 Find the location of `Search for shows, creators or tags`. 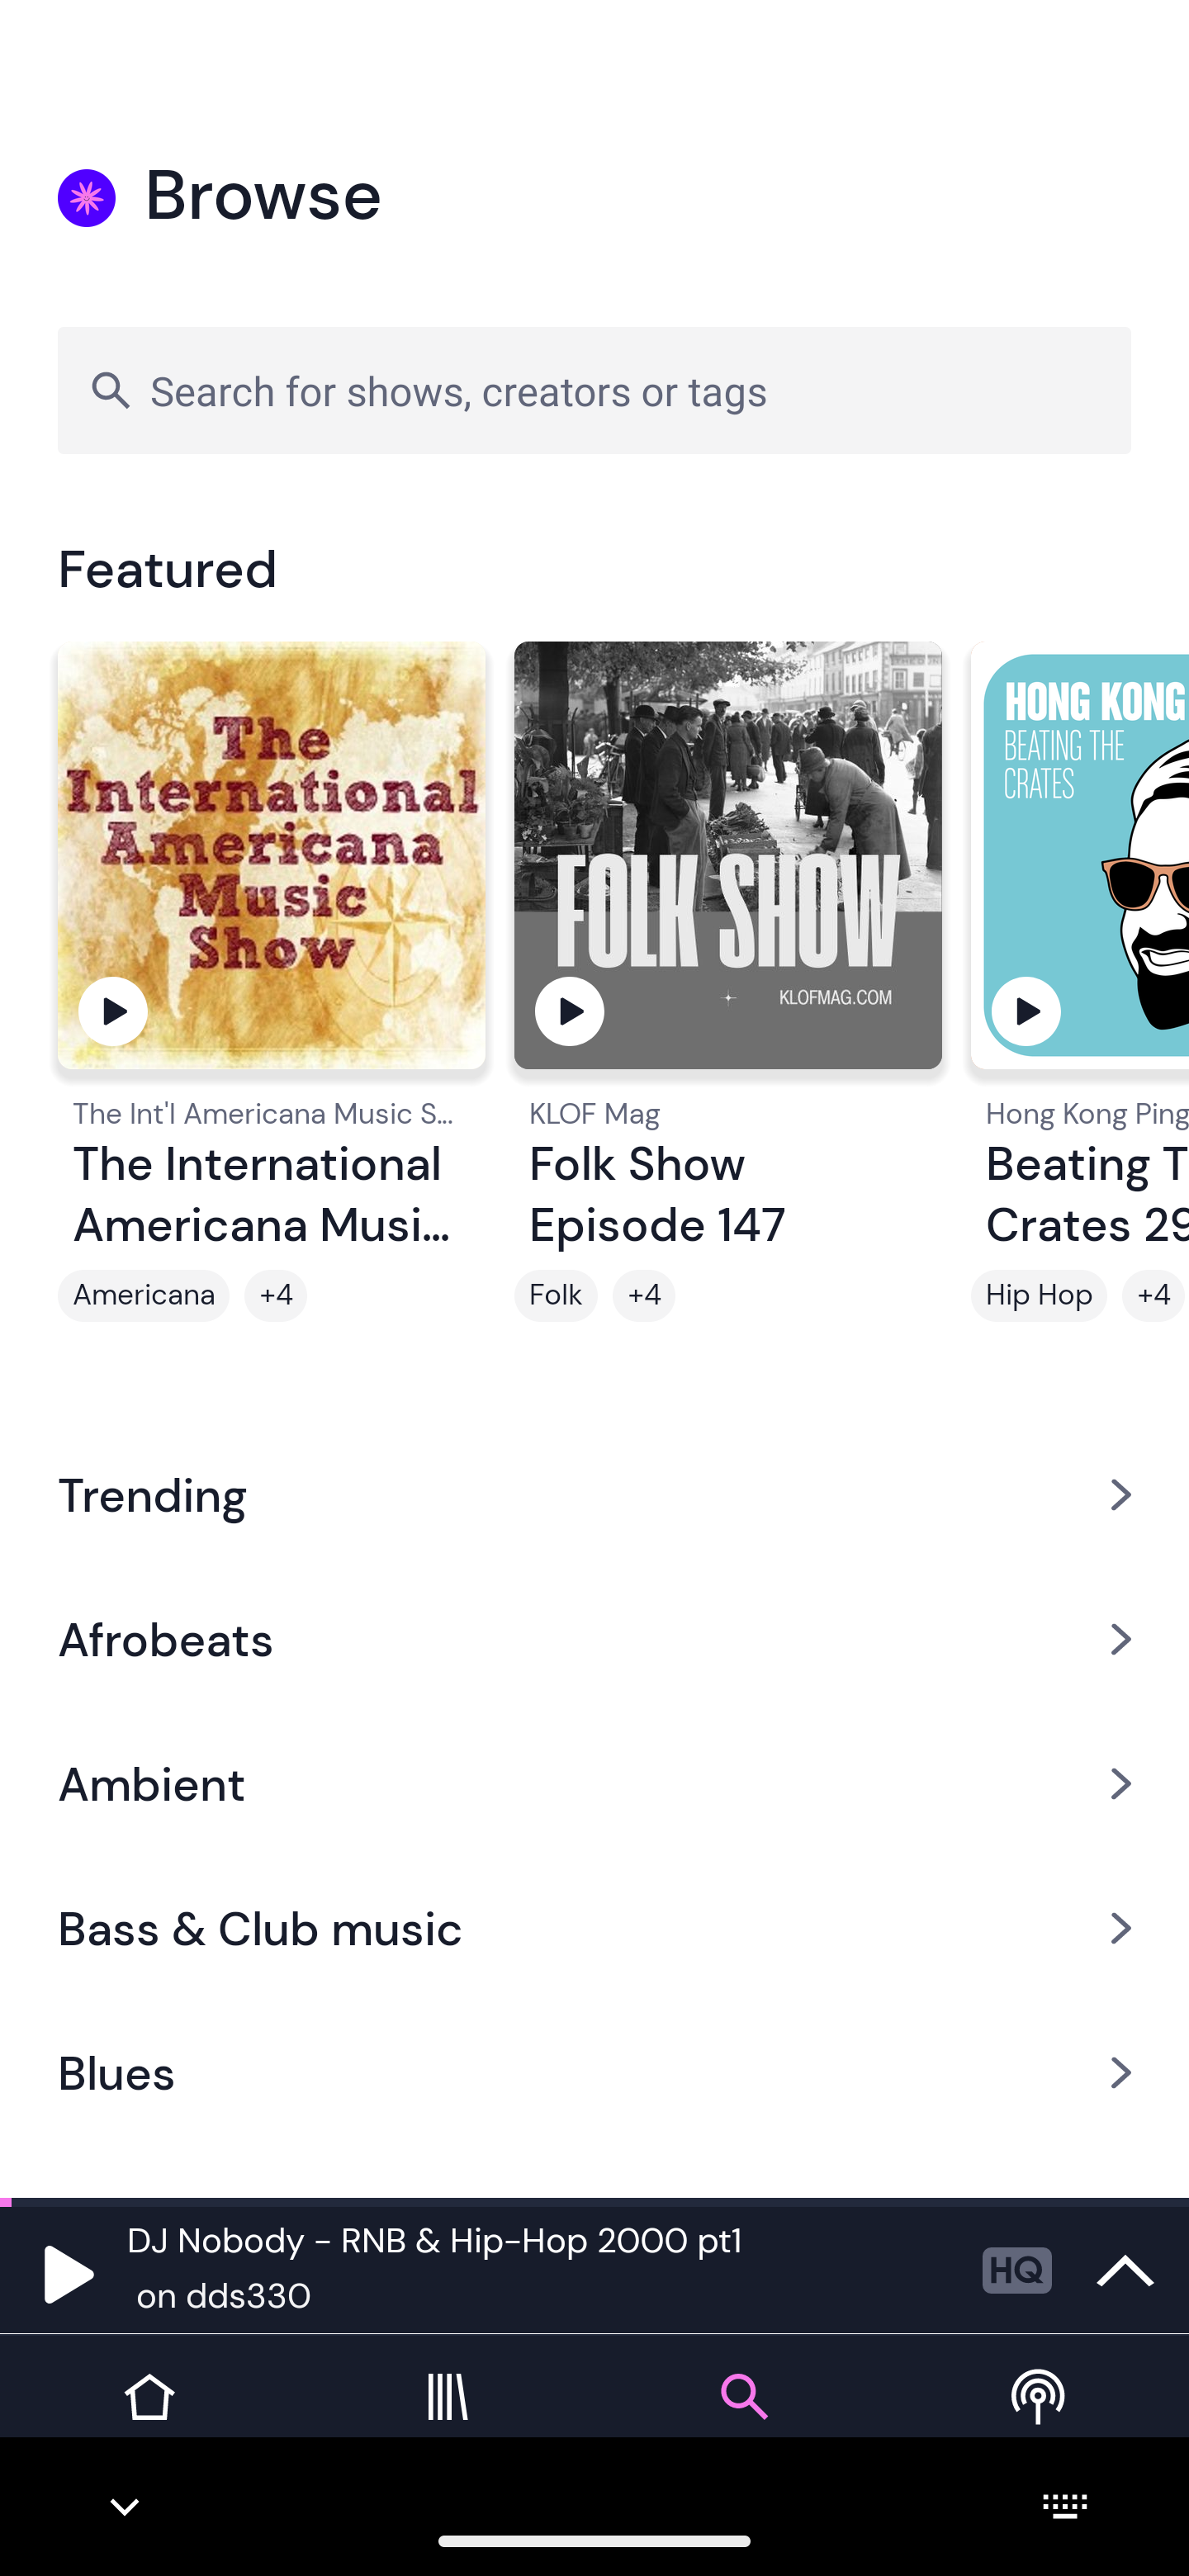

Search for shows, creators or tags is located at coordinates (594, 390).